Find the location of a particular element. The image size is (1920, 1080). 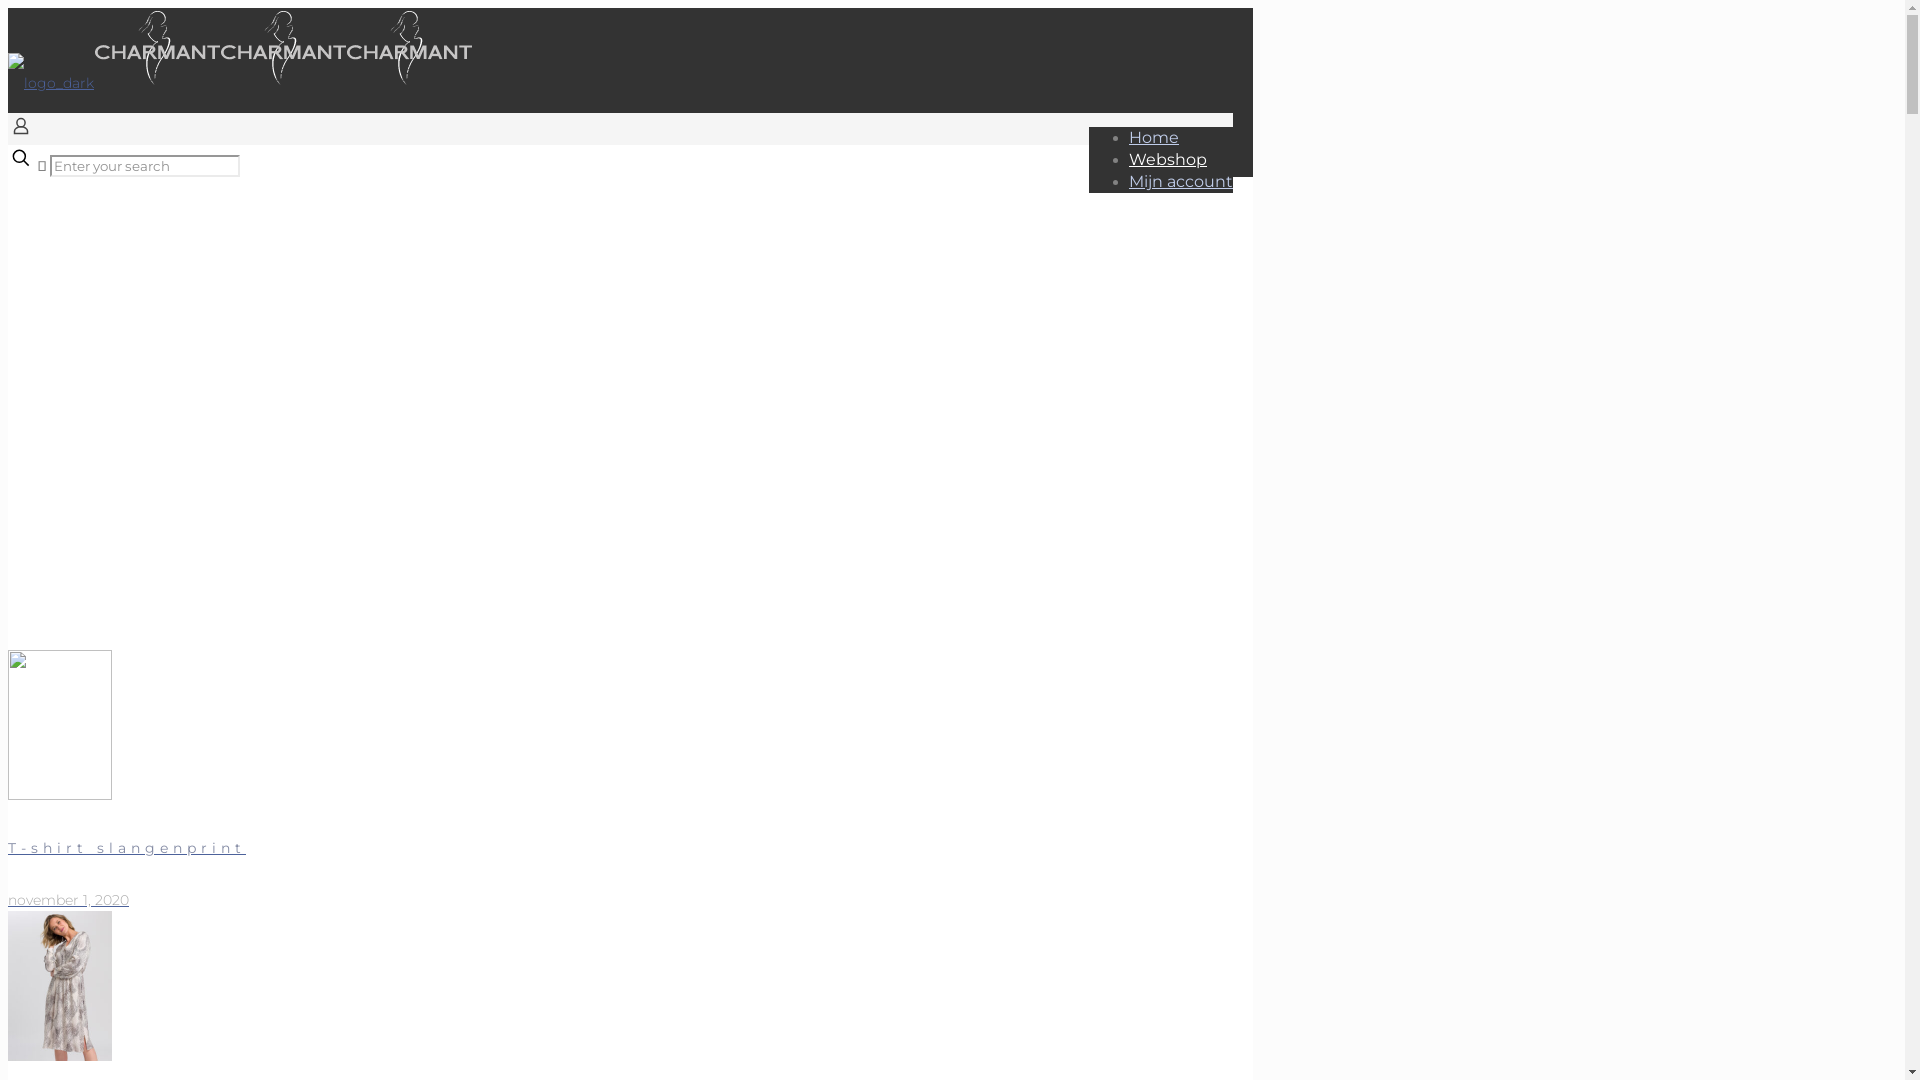

Mijn account is located at coordinates (1181, 182).